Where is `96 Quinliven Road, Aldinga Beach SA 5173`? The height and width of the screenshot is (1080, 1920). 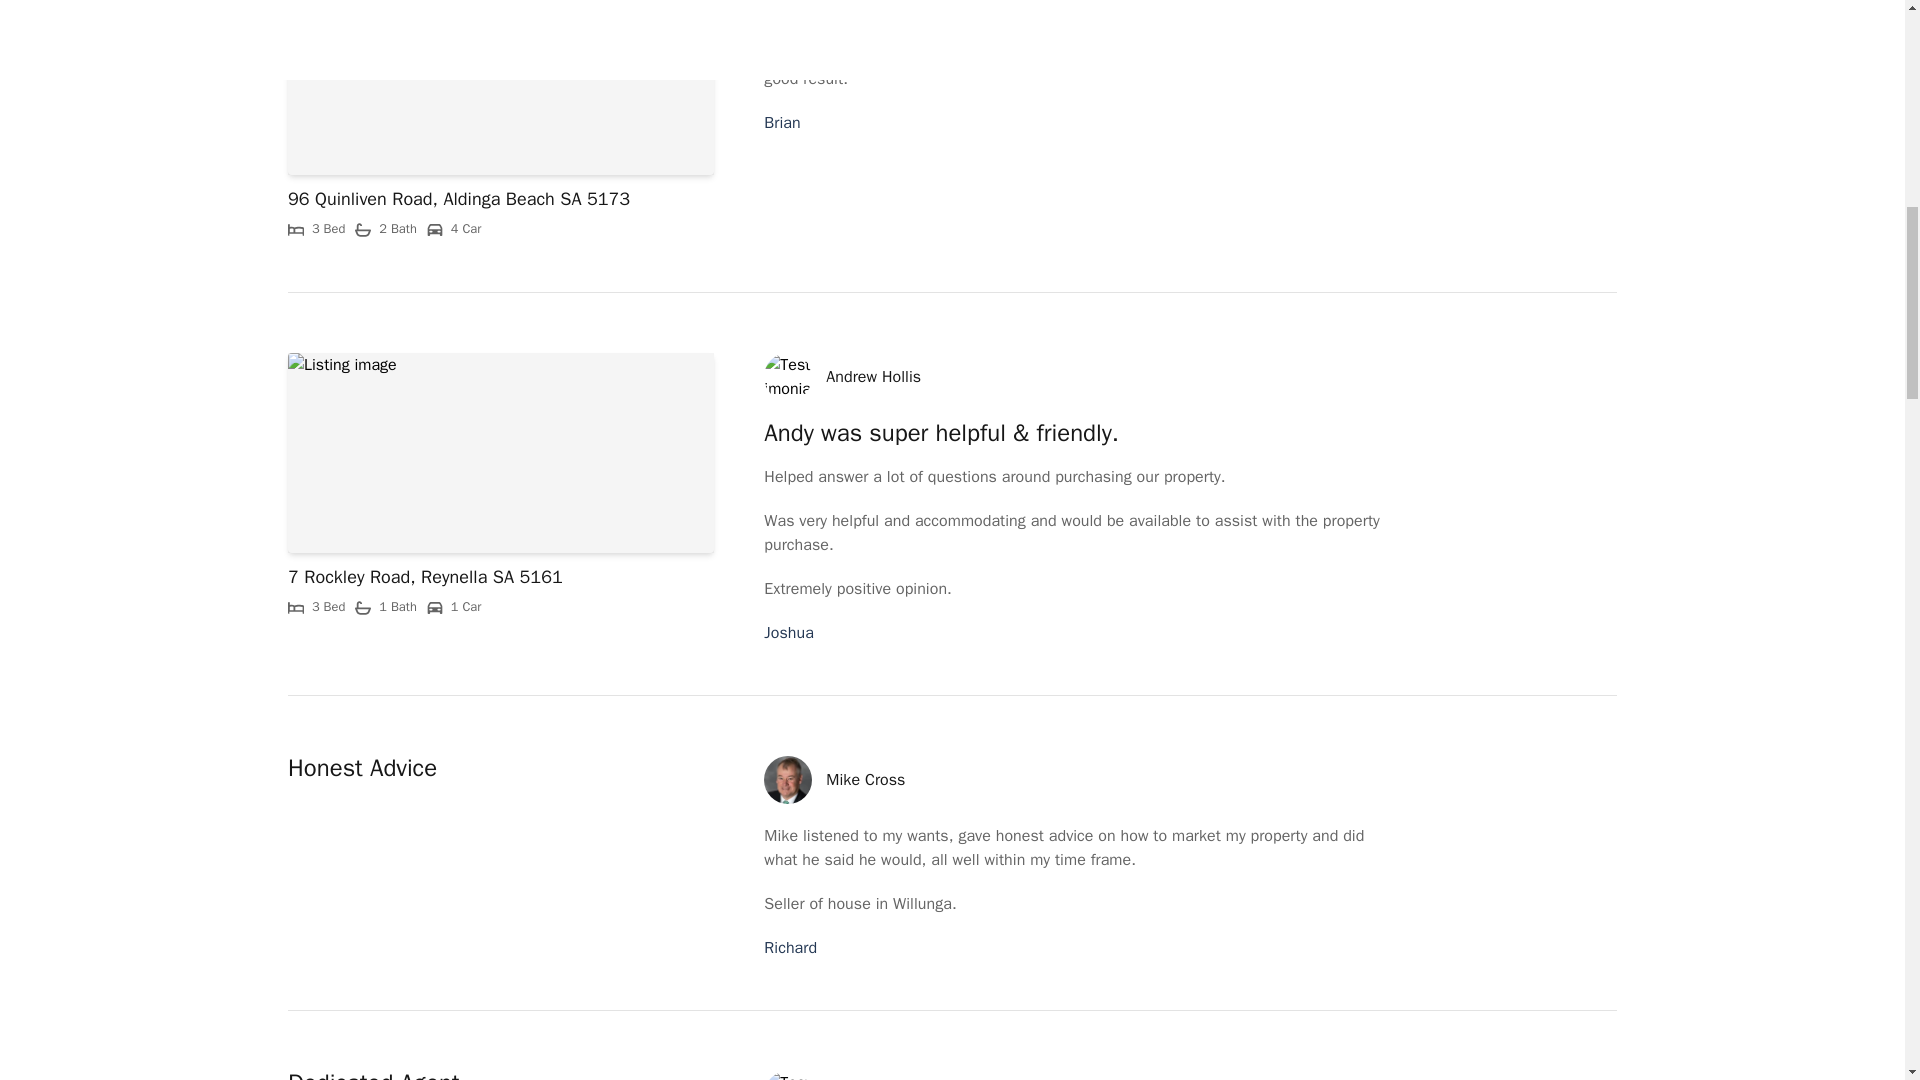 96 Quinliven Road, Aldinga Beach SA 5173 is located at coordinates (458, 198).